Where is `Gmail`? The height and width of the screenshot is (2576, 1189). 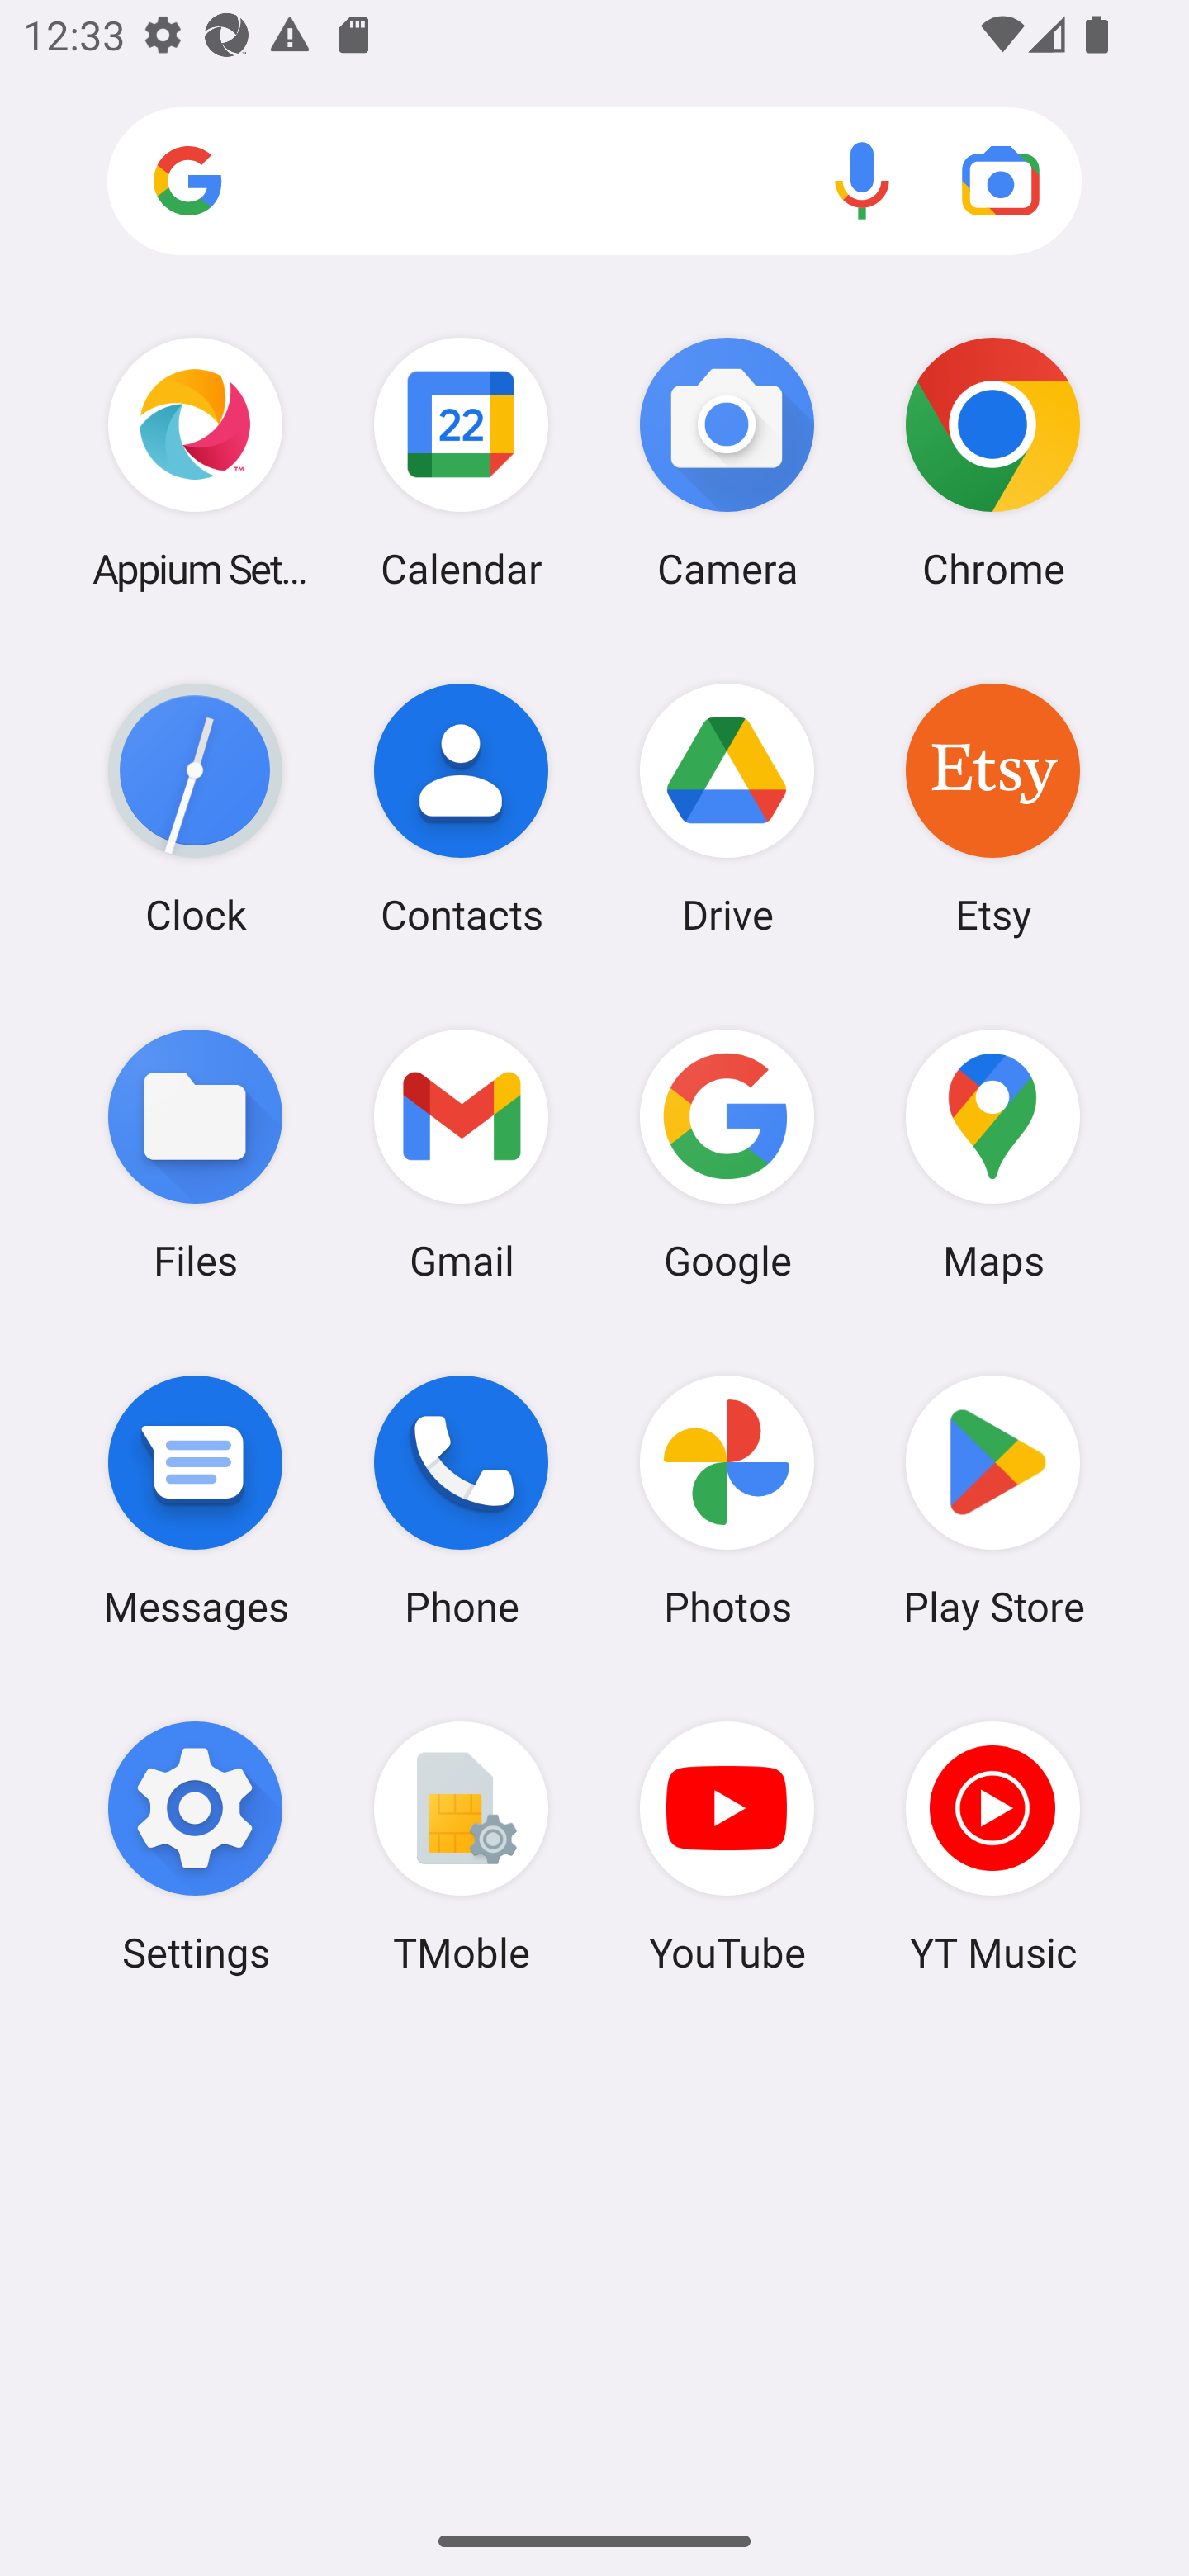
Gmail is located at coordinates (461, 1153).